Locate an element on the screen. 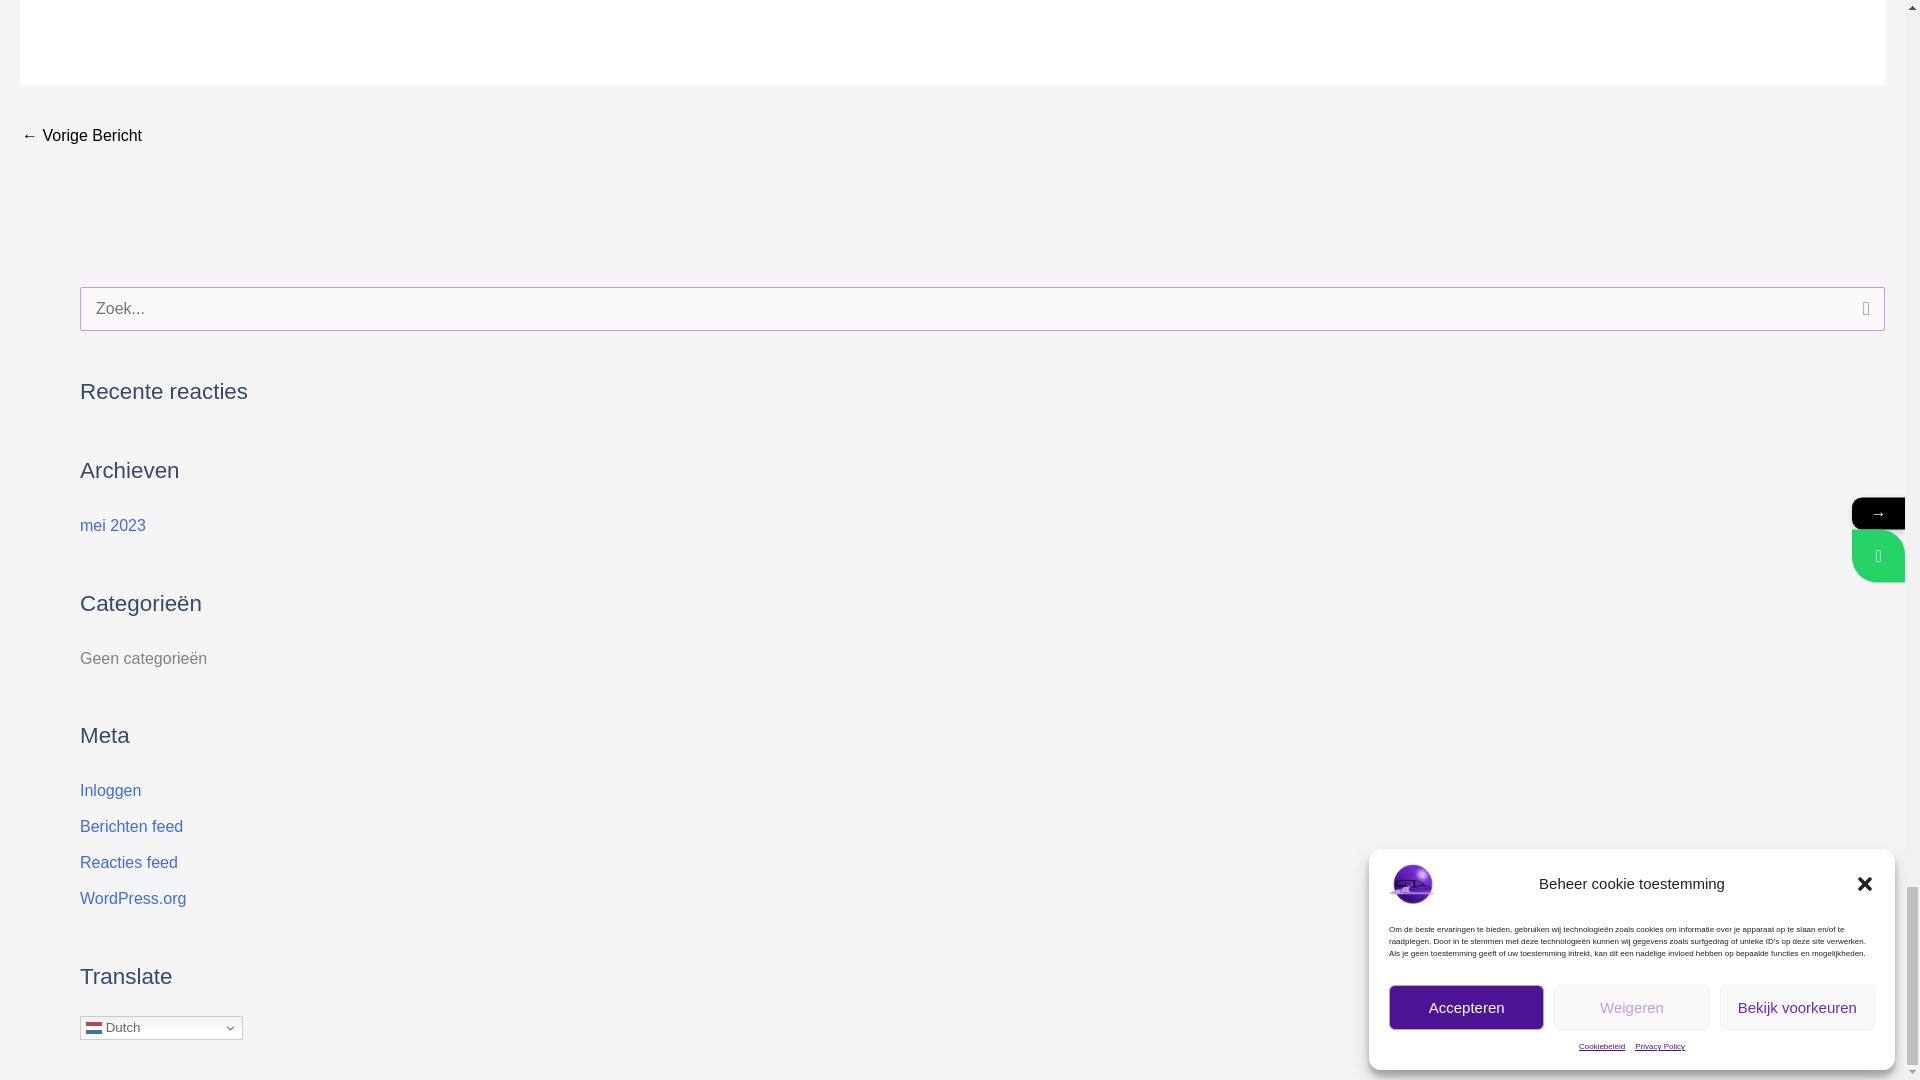  mei 2023 is located at coordinates (112, 525).